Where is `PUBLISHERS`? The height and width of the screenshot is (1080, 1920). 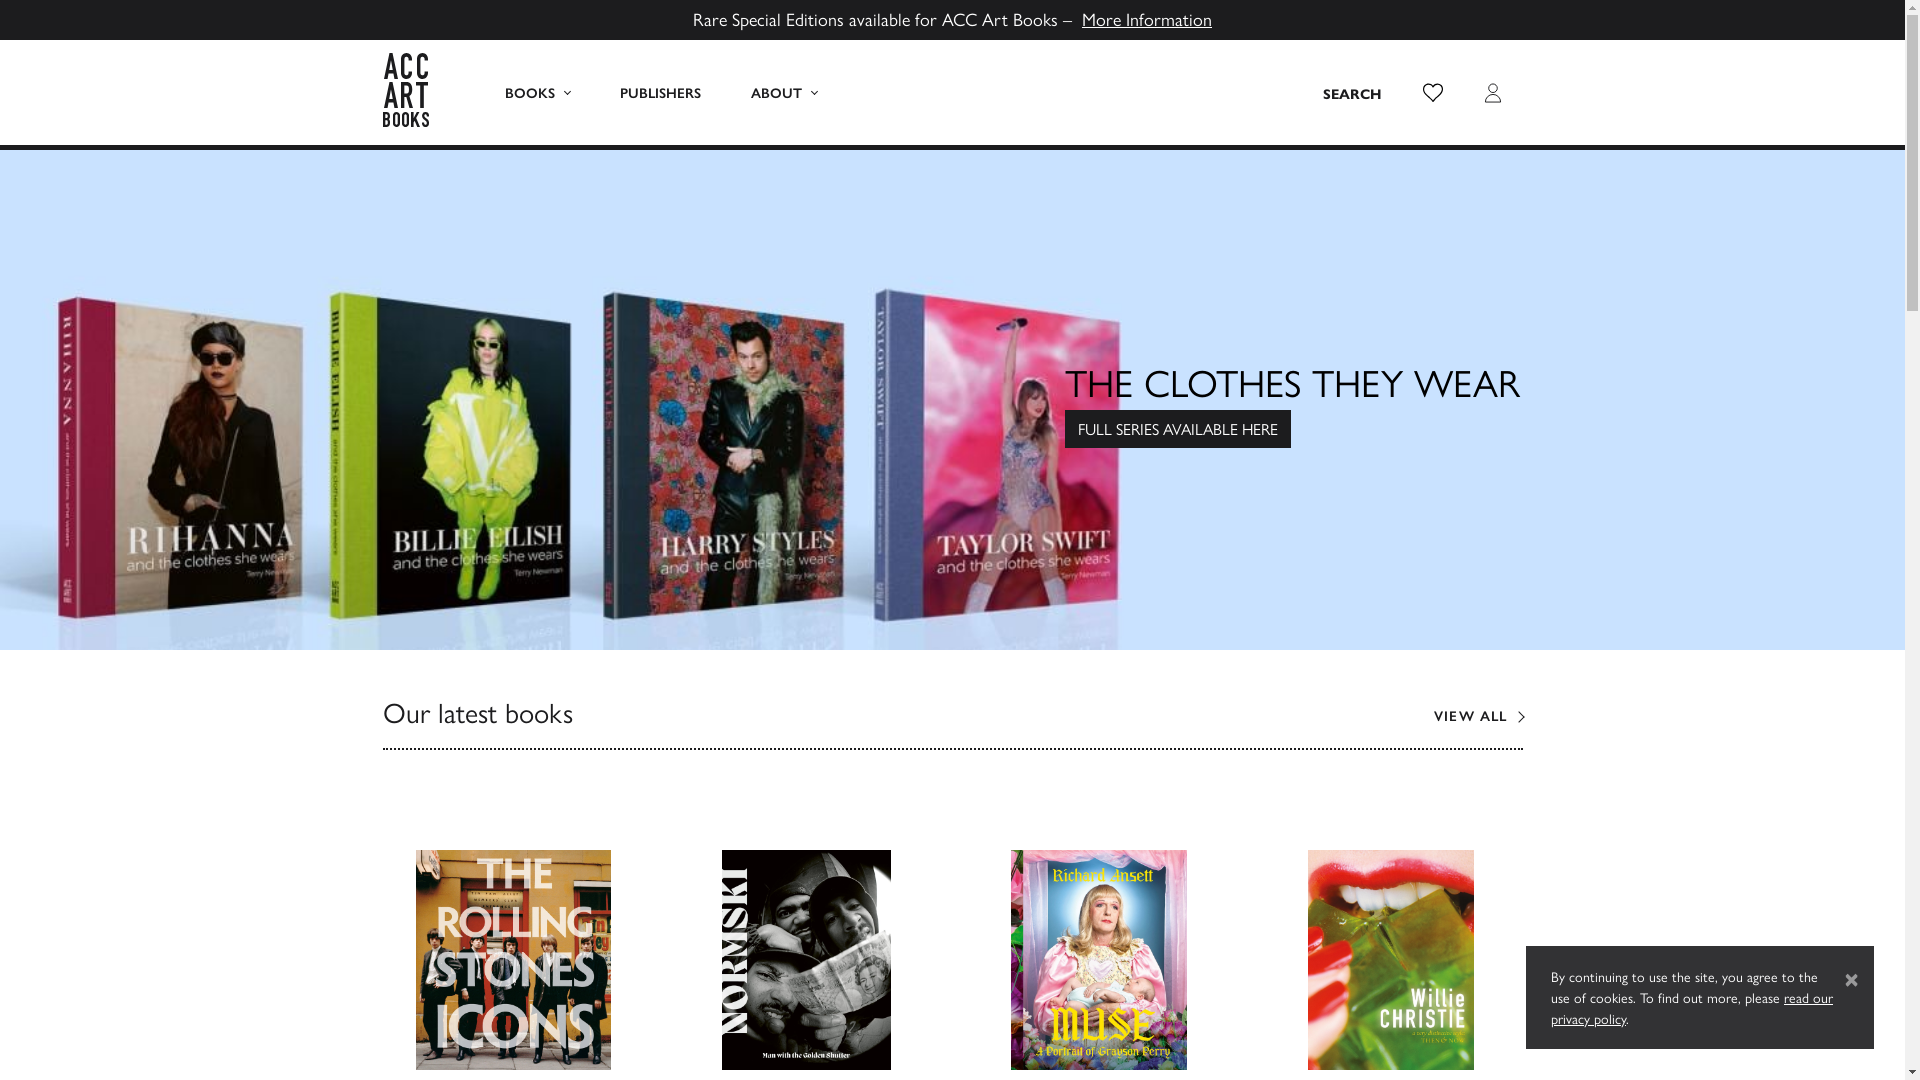
PUBLISHERS is located at coordinates (660, 92).